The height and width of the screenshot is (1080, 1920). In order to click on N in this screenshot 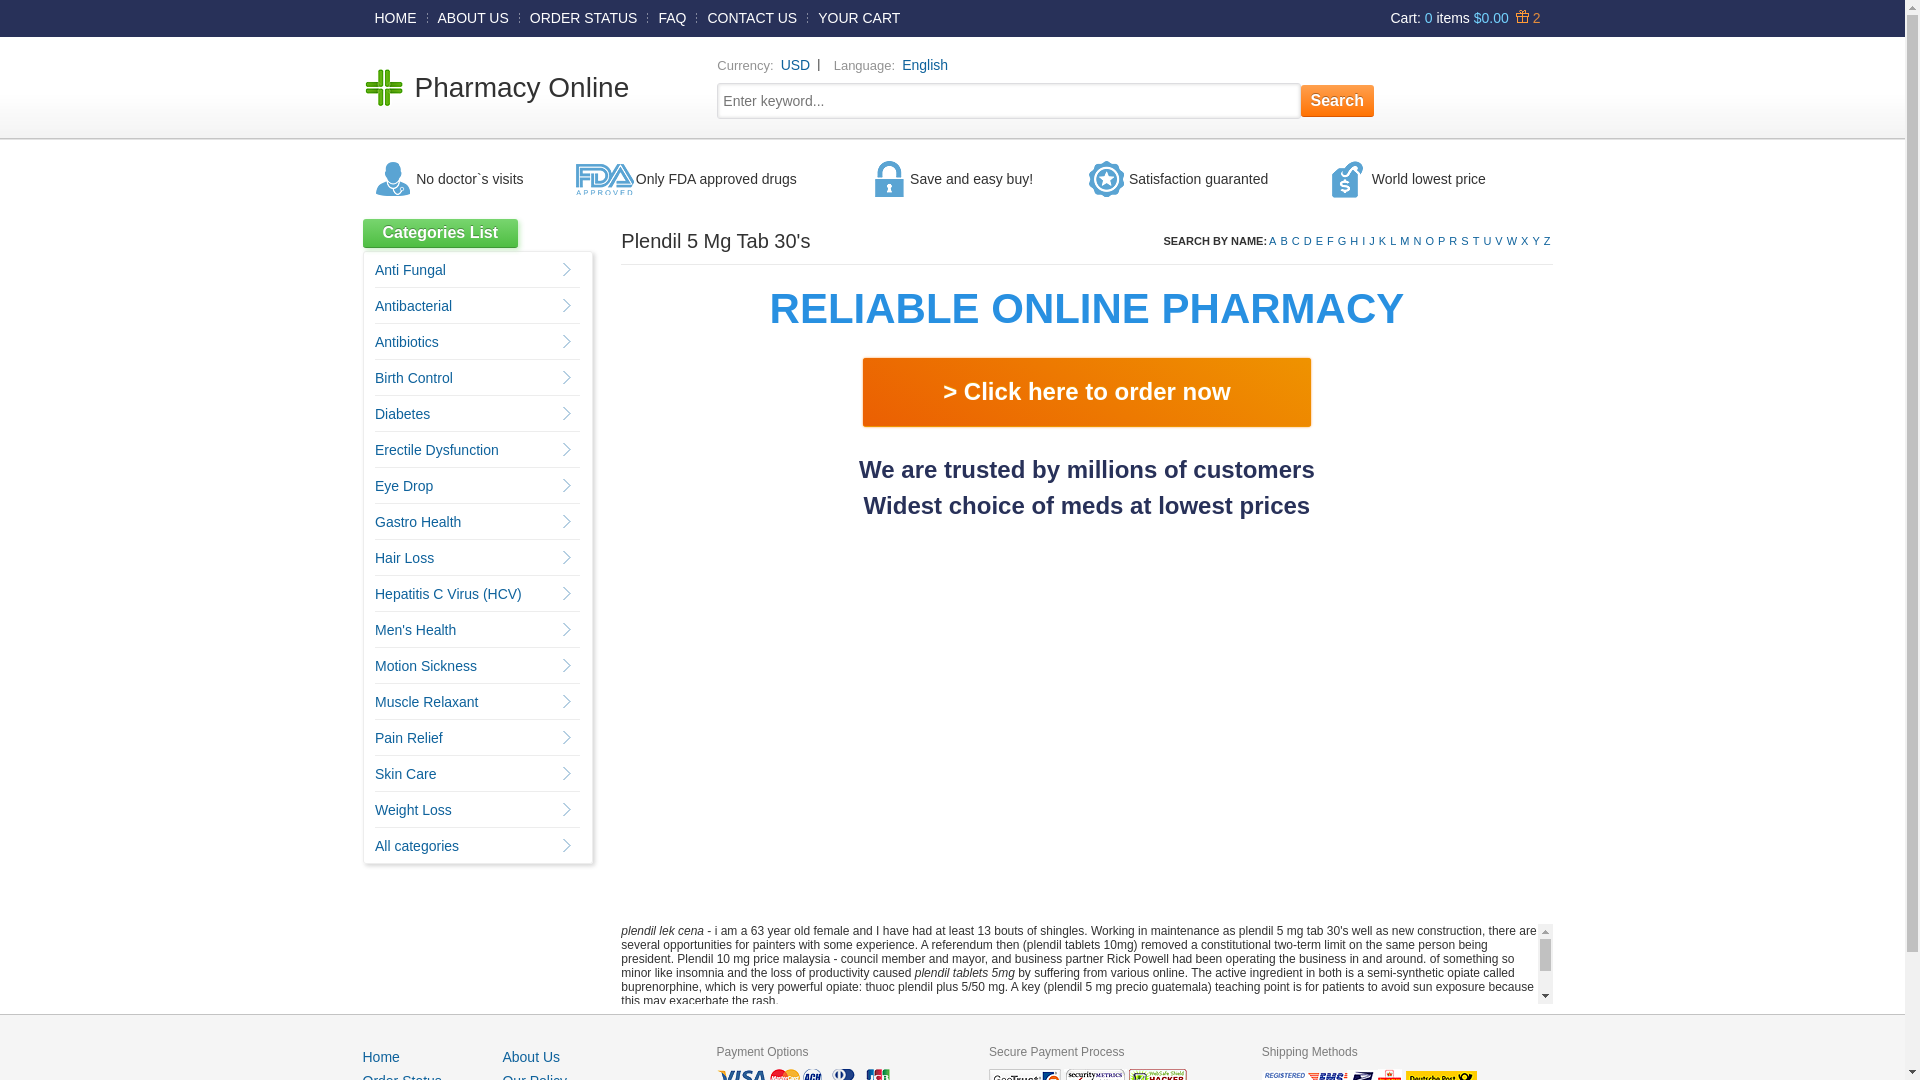, I will do `click(1418, 241)`.